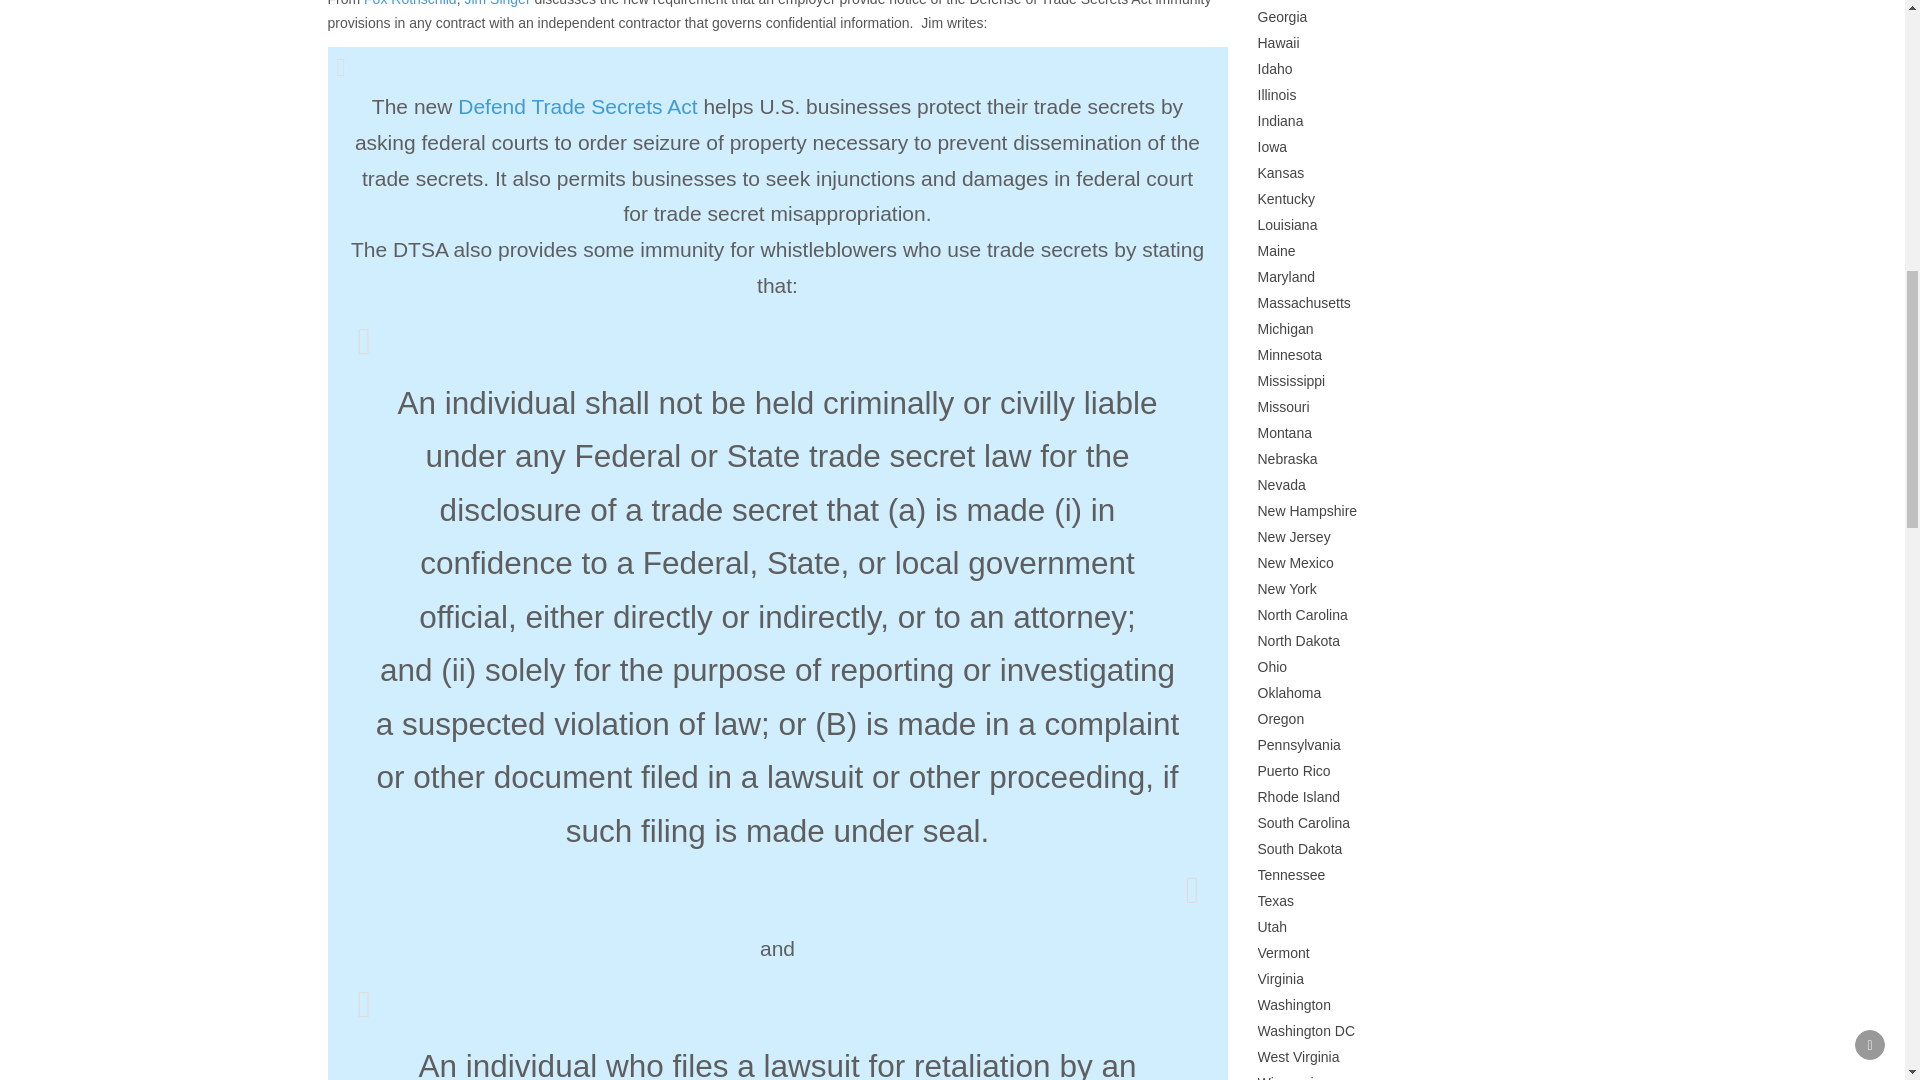 This screenshot has height=1080, width=1920. What do you see at coordinates (1282, 16) in the screenshot?
I see `Georgia` at bounding box center [1282, 16].